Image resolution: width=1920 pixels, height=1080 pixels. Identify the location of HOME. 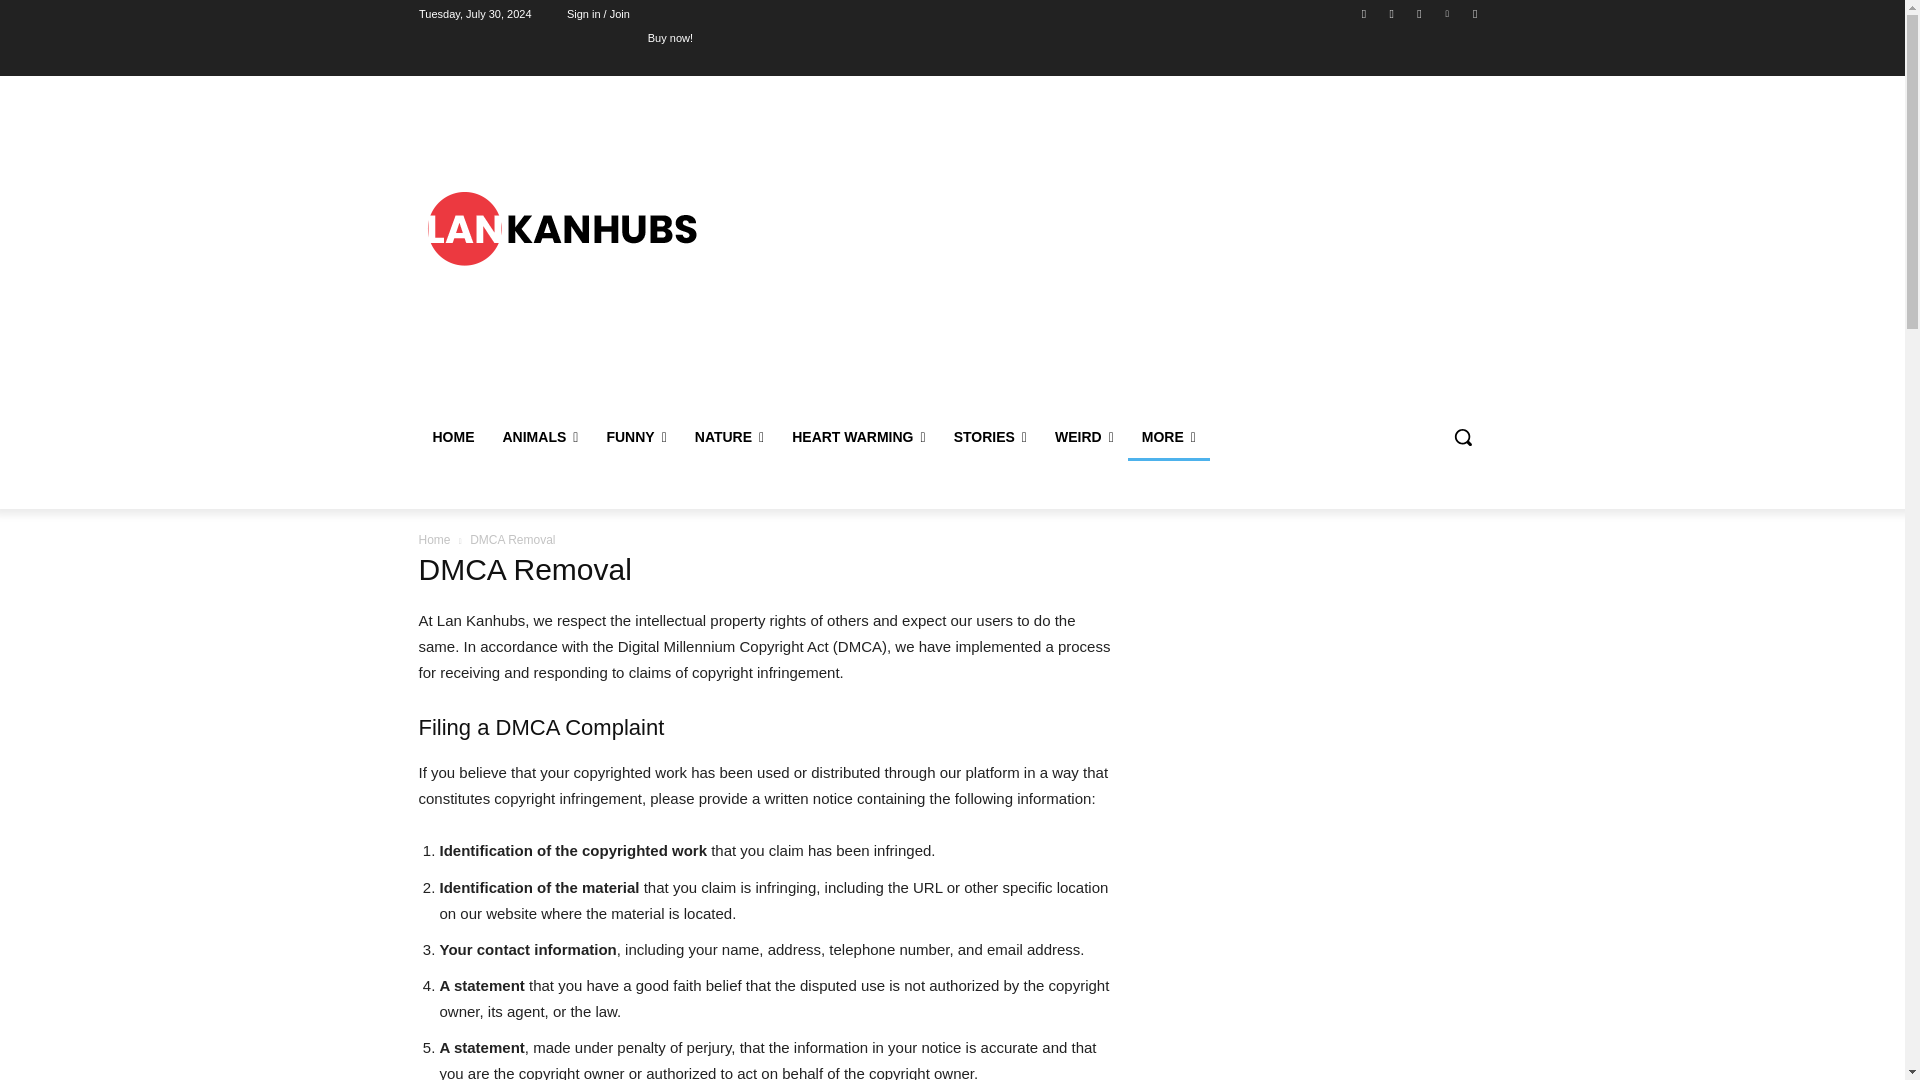
(452, 436).